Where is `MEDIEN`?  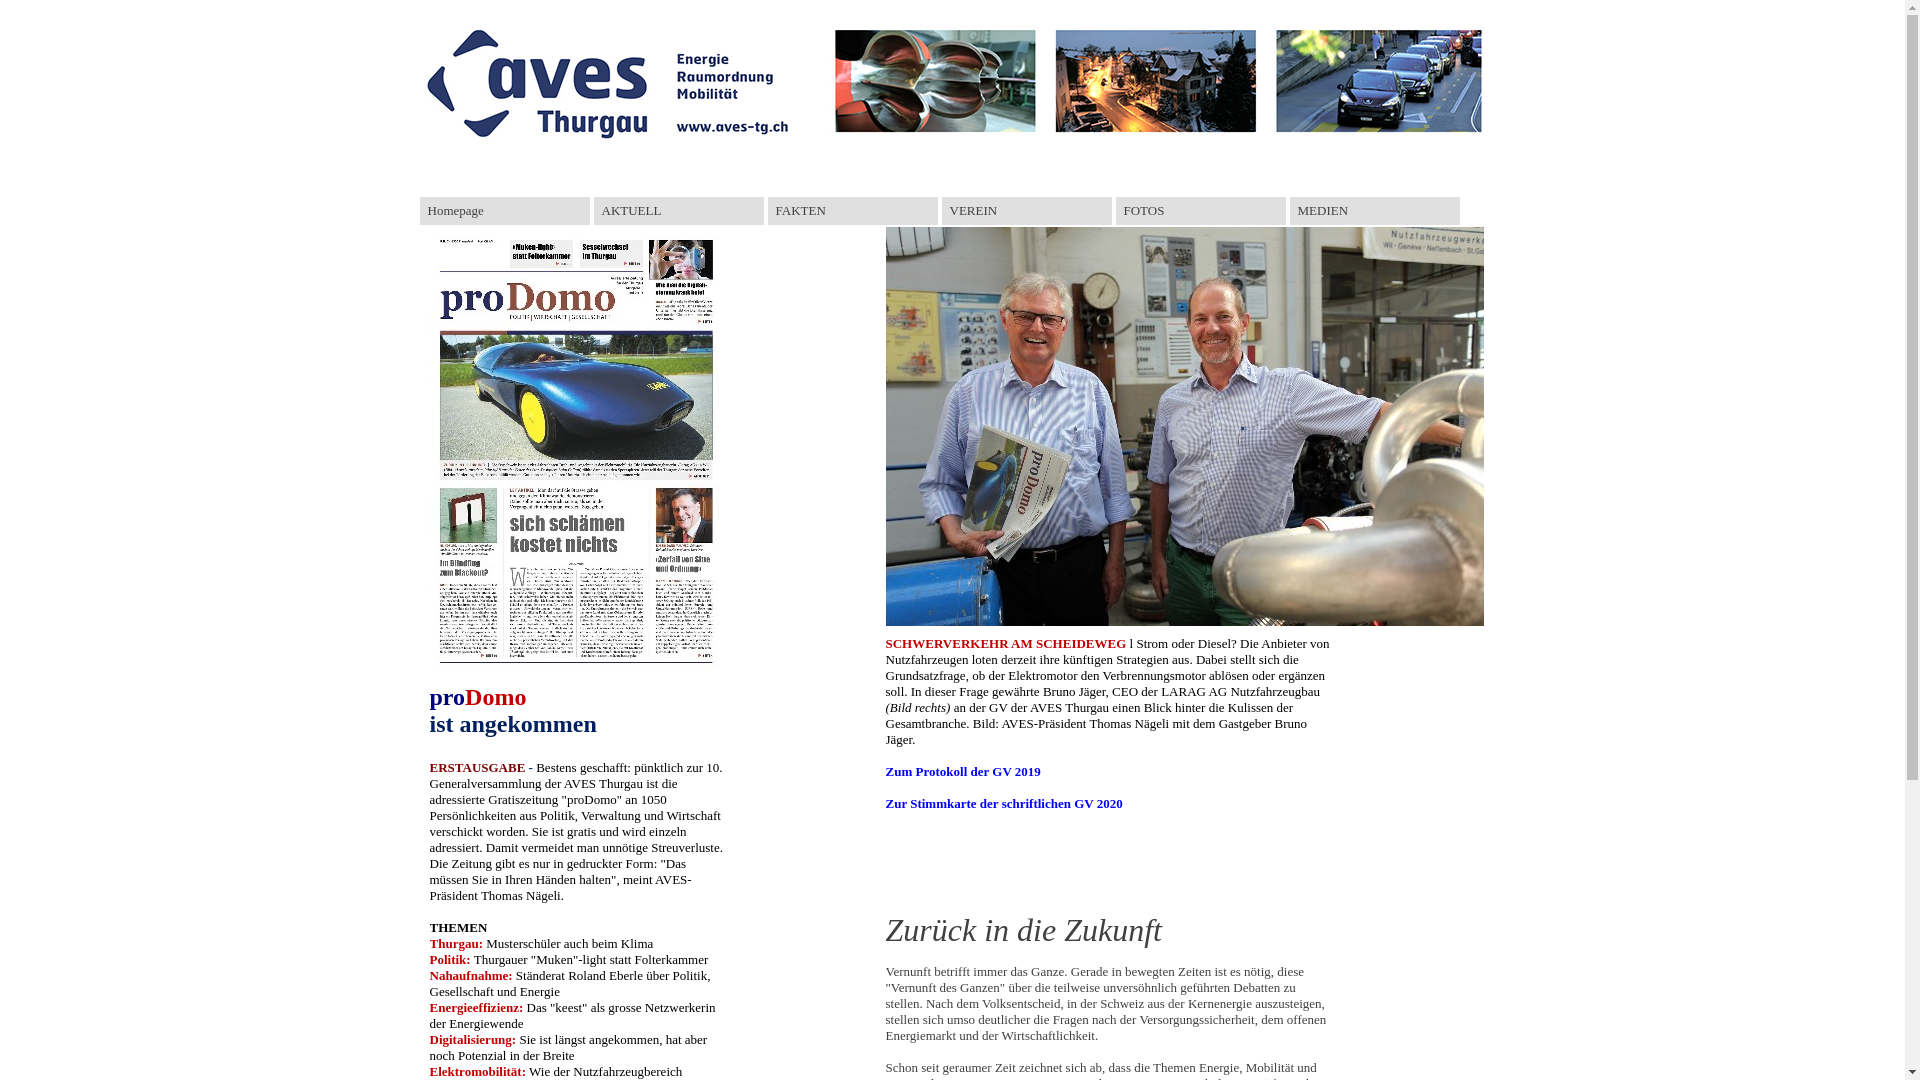
MEDIEN is located at coordinates (1375, 211).